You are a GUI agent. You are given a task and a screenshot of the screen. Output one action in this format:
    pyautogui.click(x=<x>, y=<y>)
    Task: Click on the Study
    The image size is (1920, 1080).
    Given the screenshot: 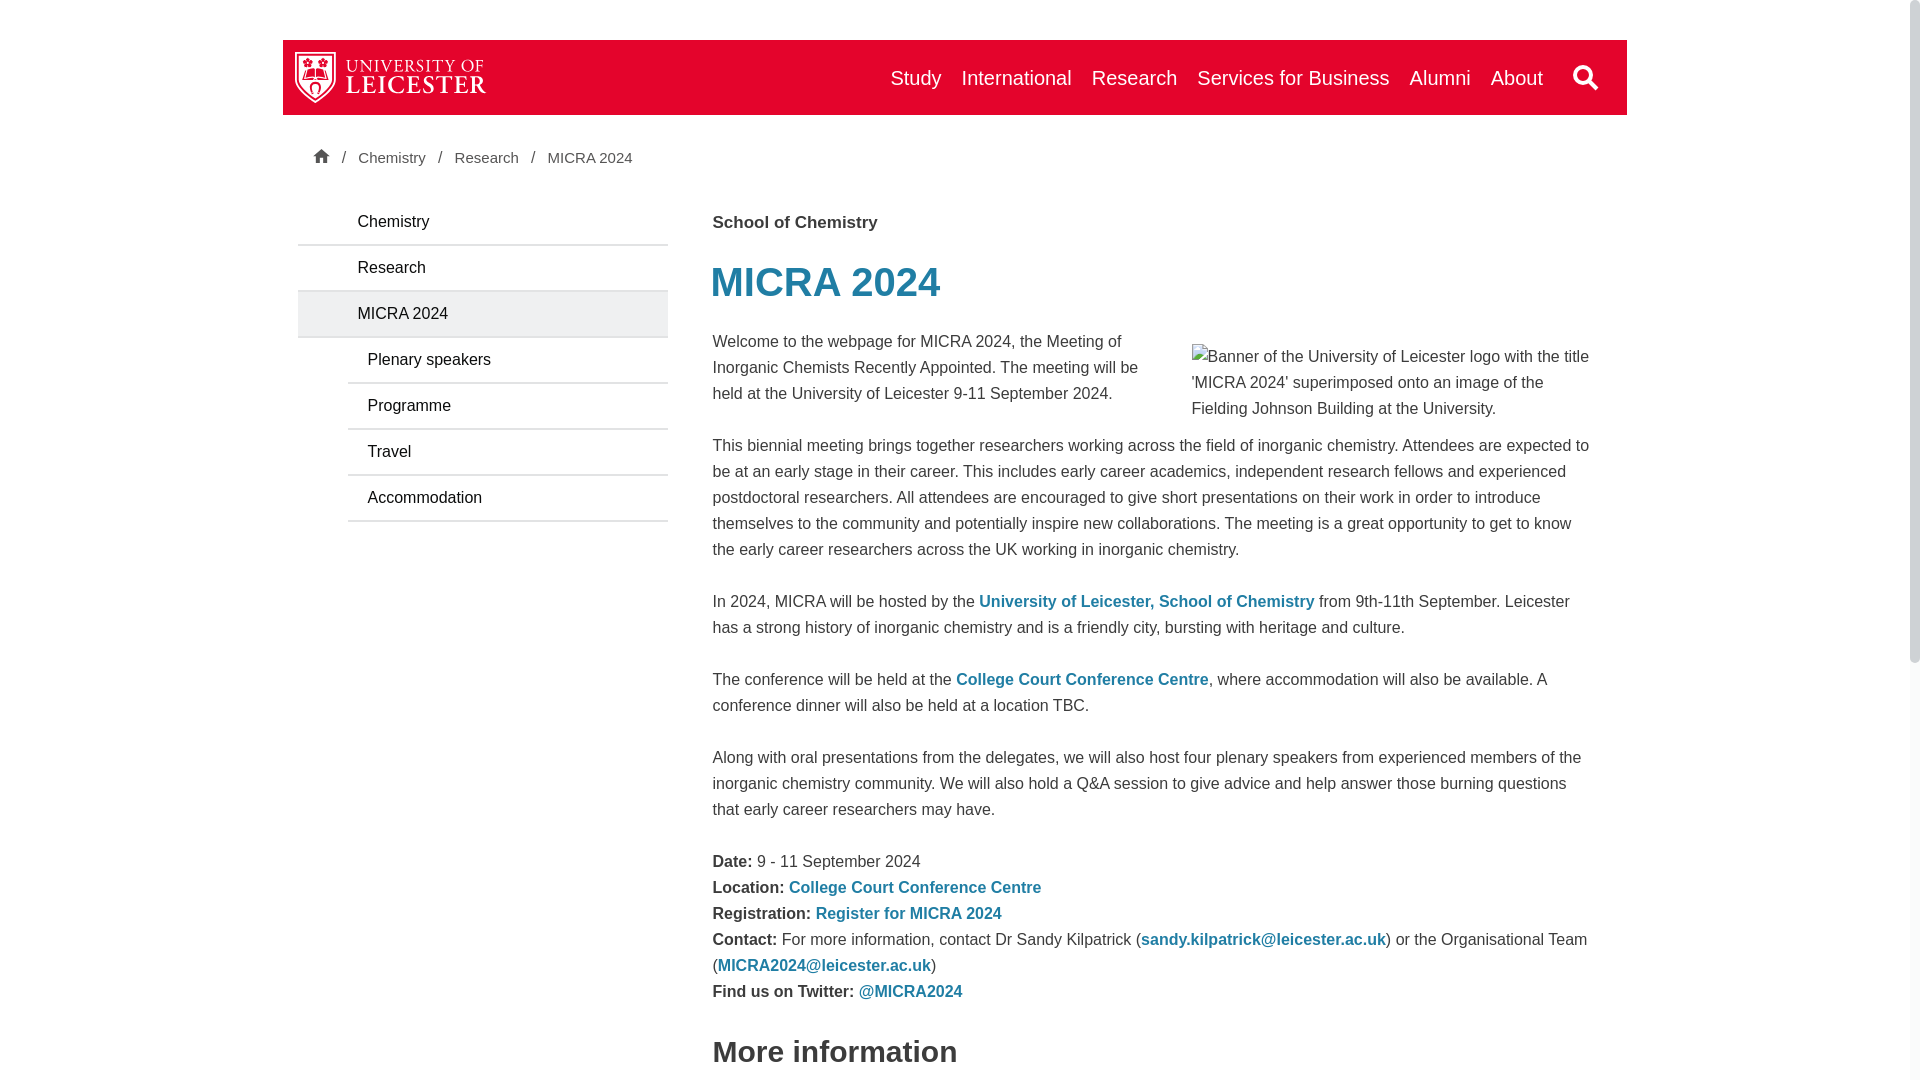 What is the action you would take?
    pyautogui.click(x=914, y=76)
    